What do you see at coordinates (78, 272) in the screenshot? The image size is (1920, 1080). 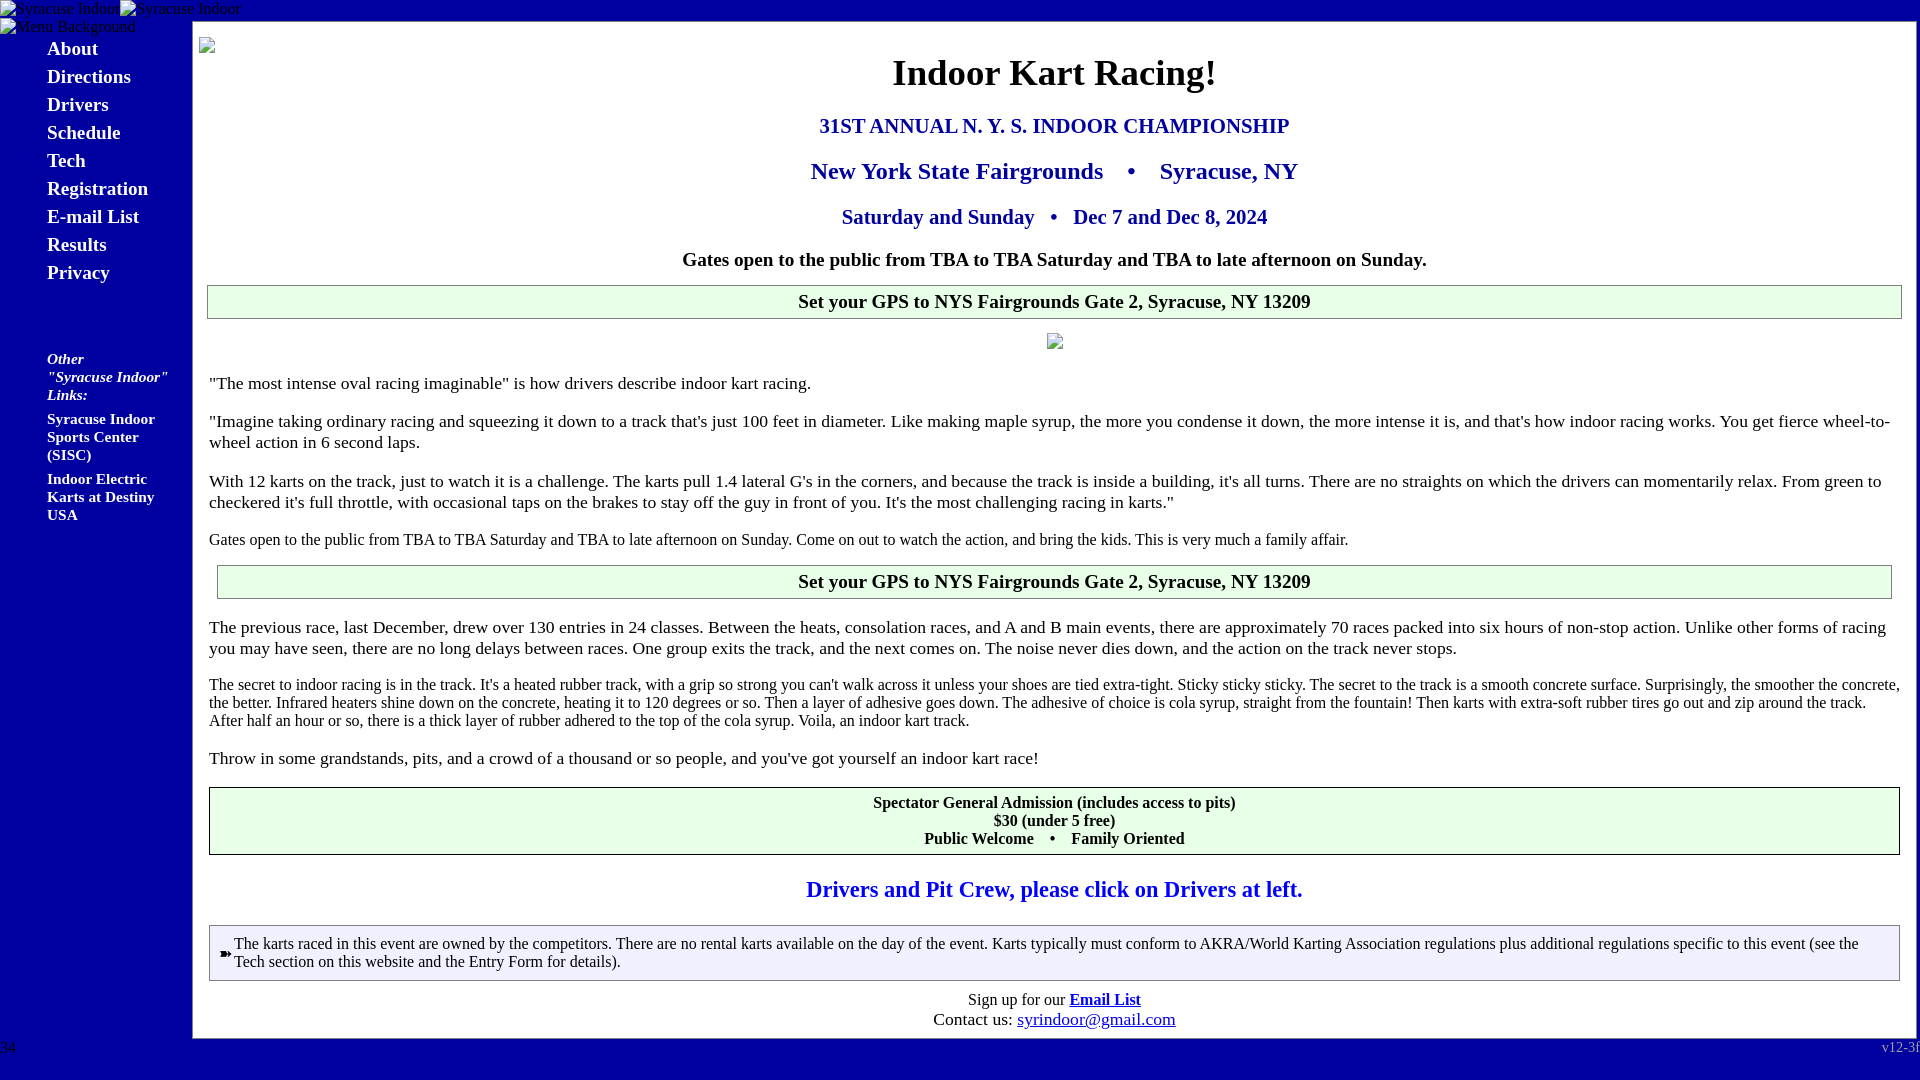 I see `Privacy` at bounding box center [78, 272].